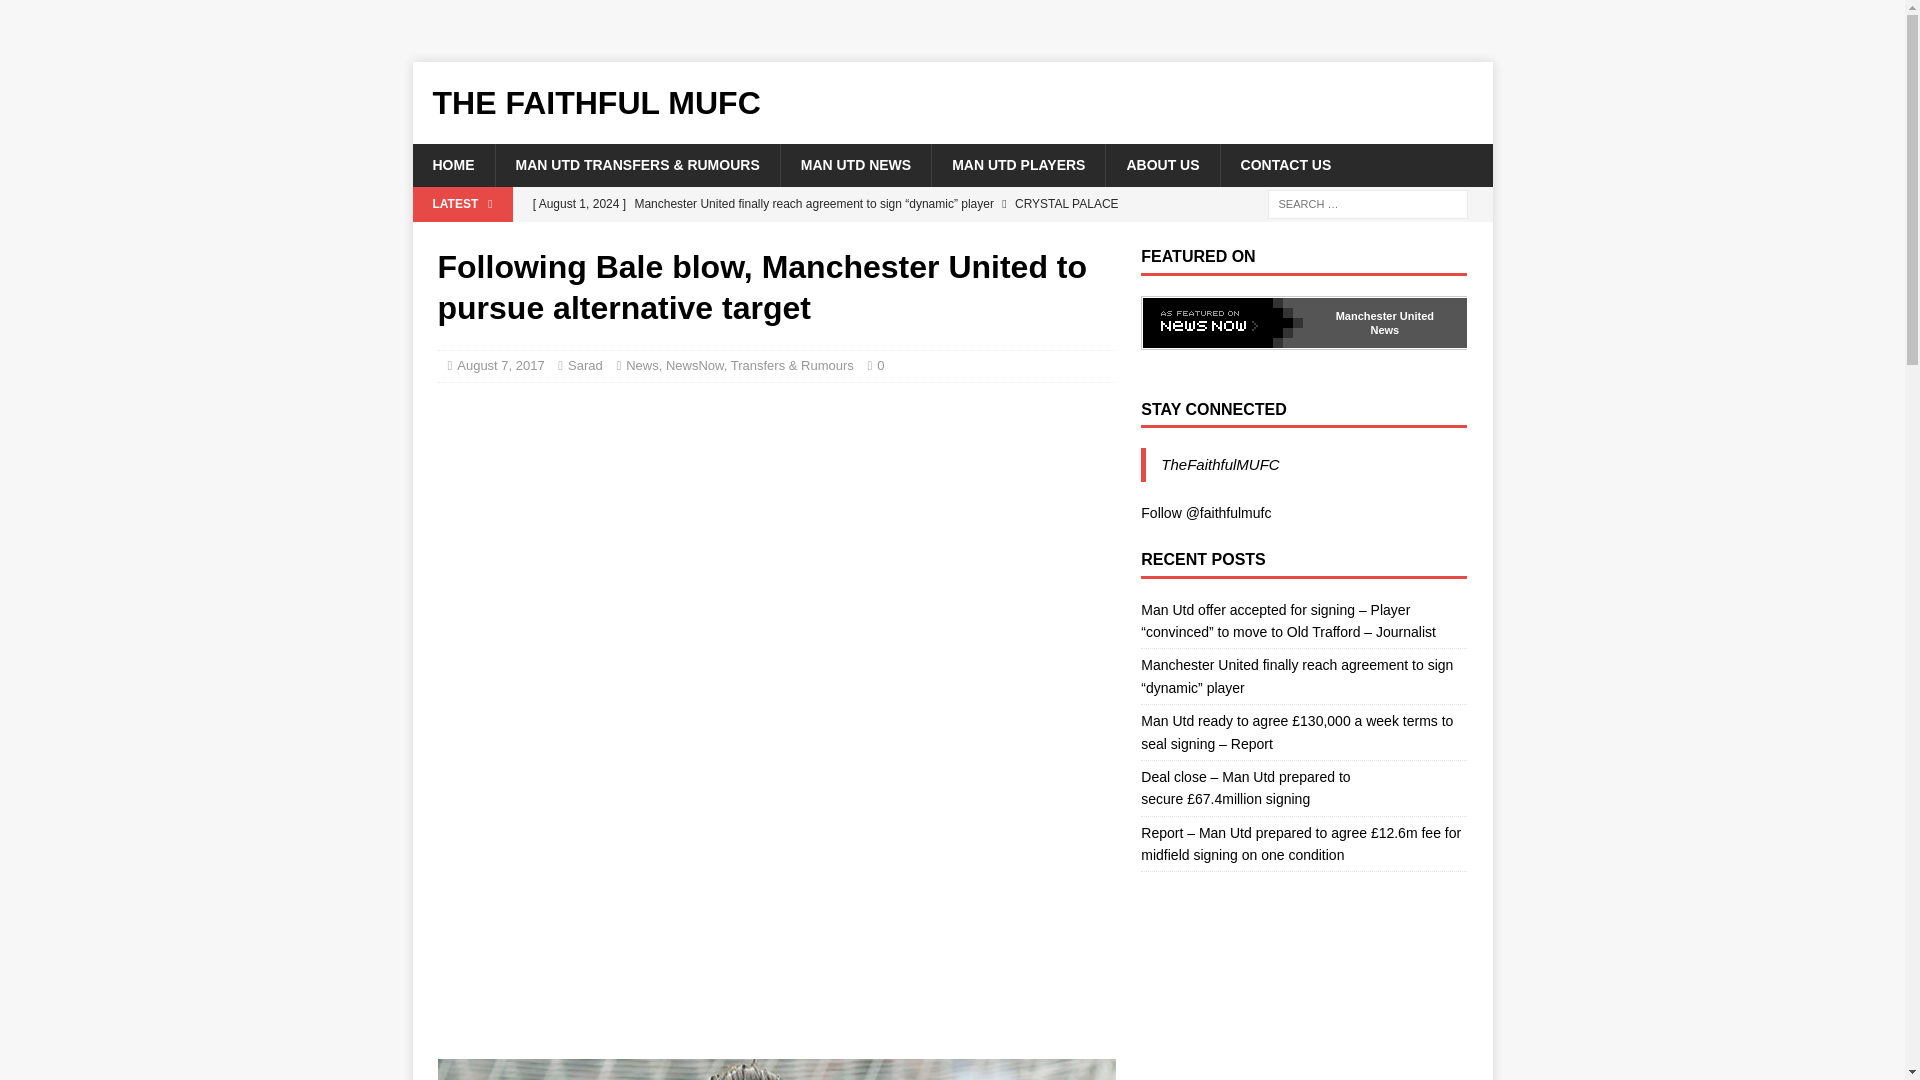  Describe the element at coordinates (1220, 464) in the screenshot. I see `TheFaithfulMUFC` at that location.